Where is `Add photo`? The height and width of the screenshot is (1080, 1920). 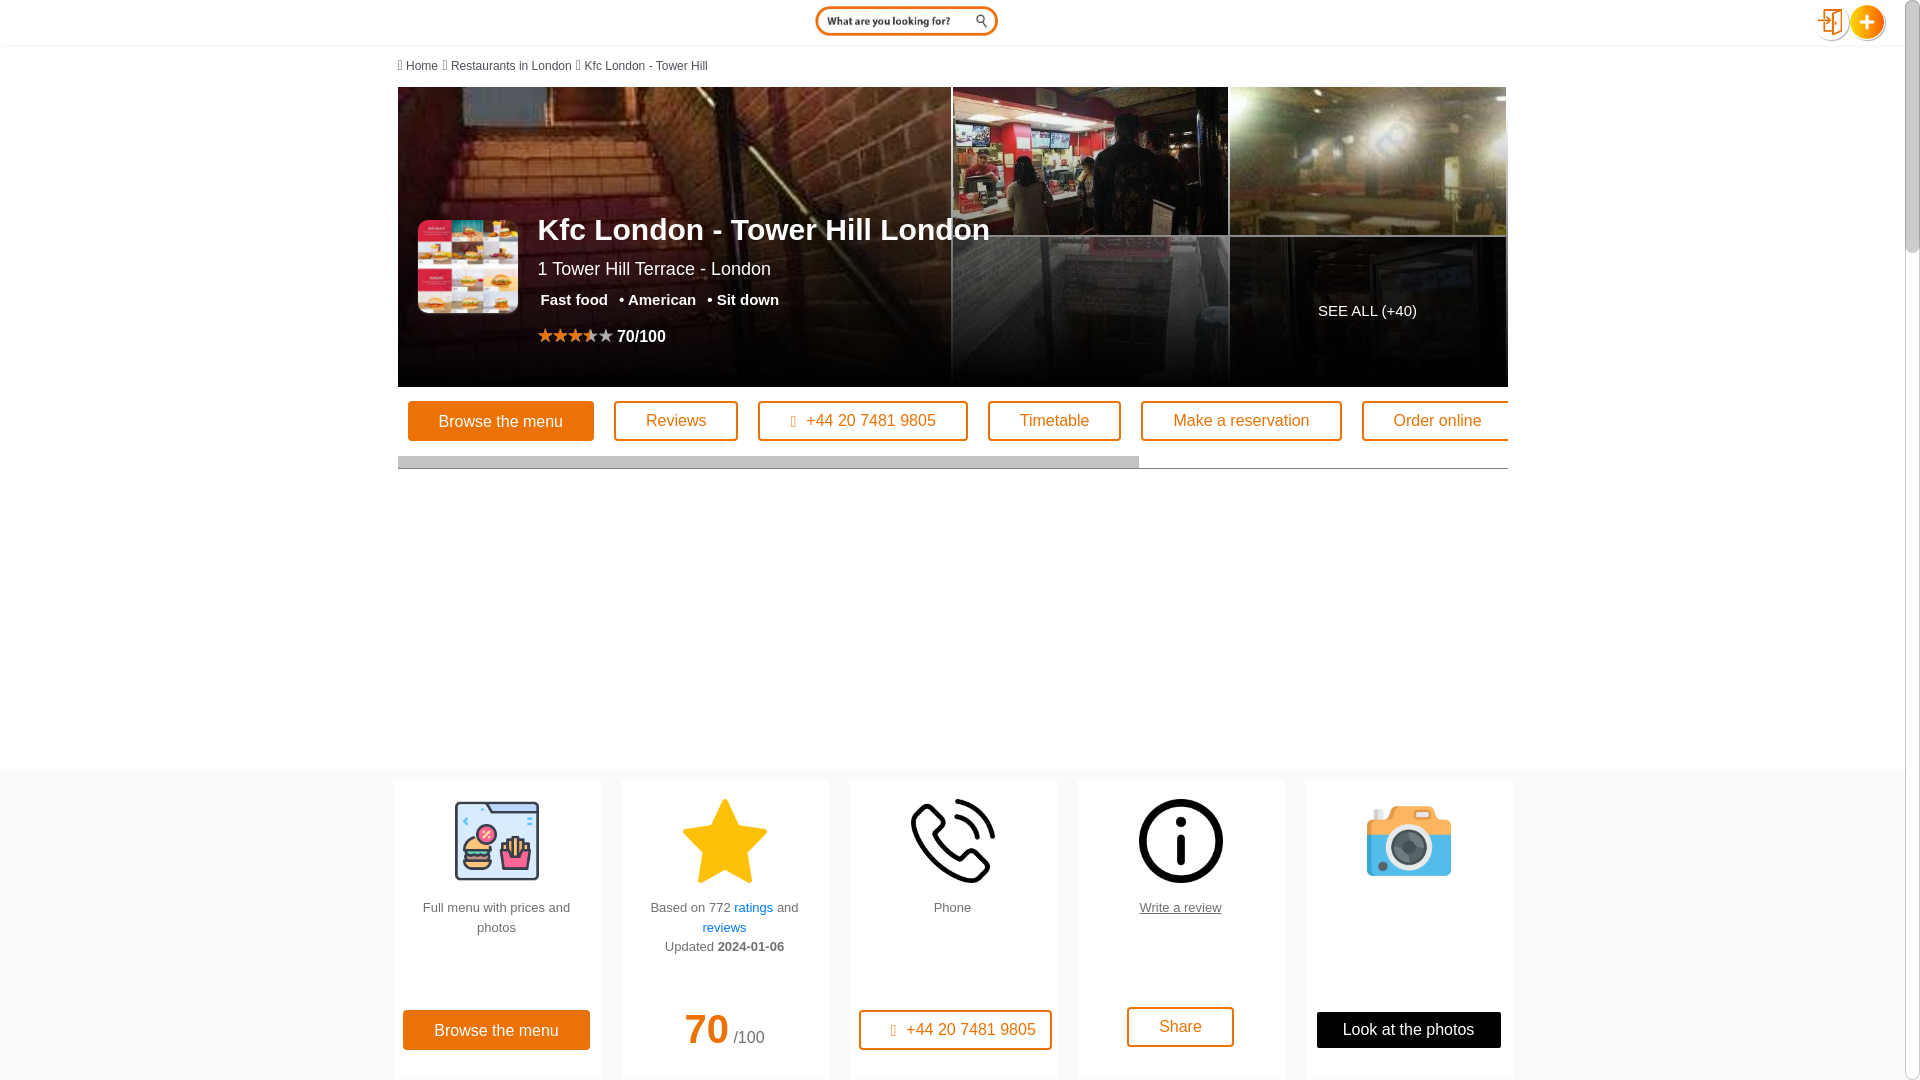 Add photo is located at coordinates (1602, 420).